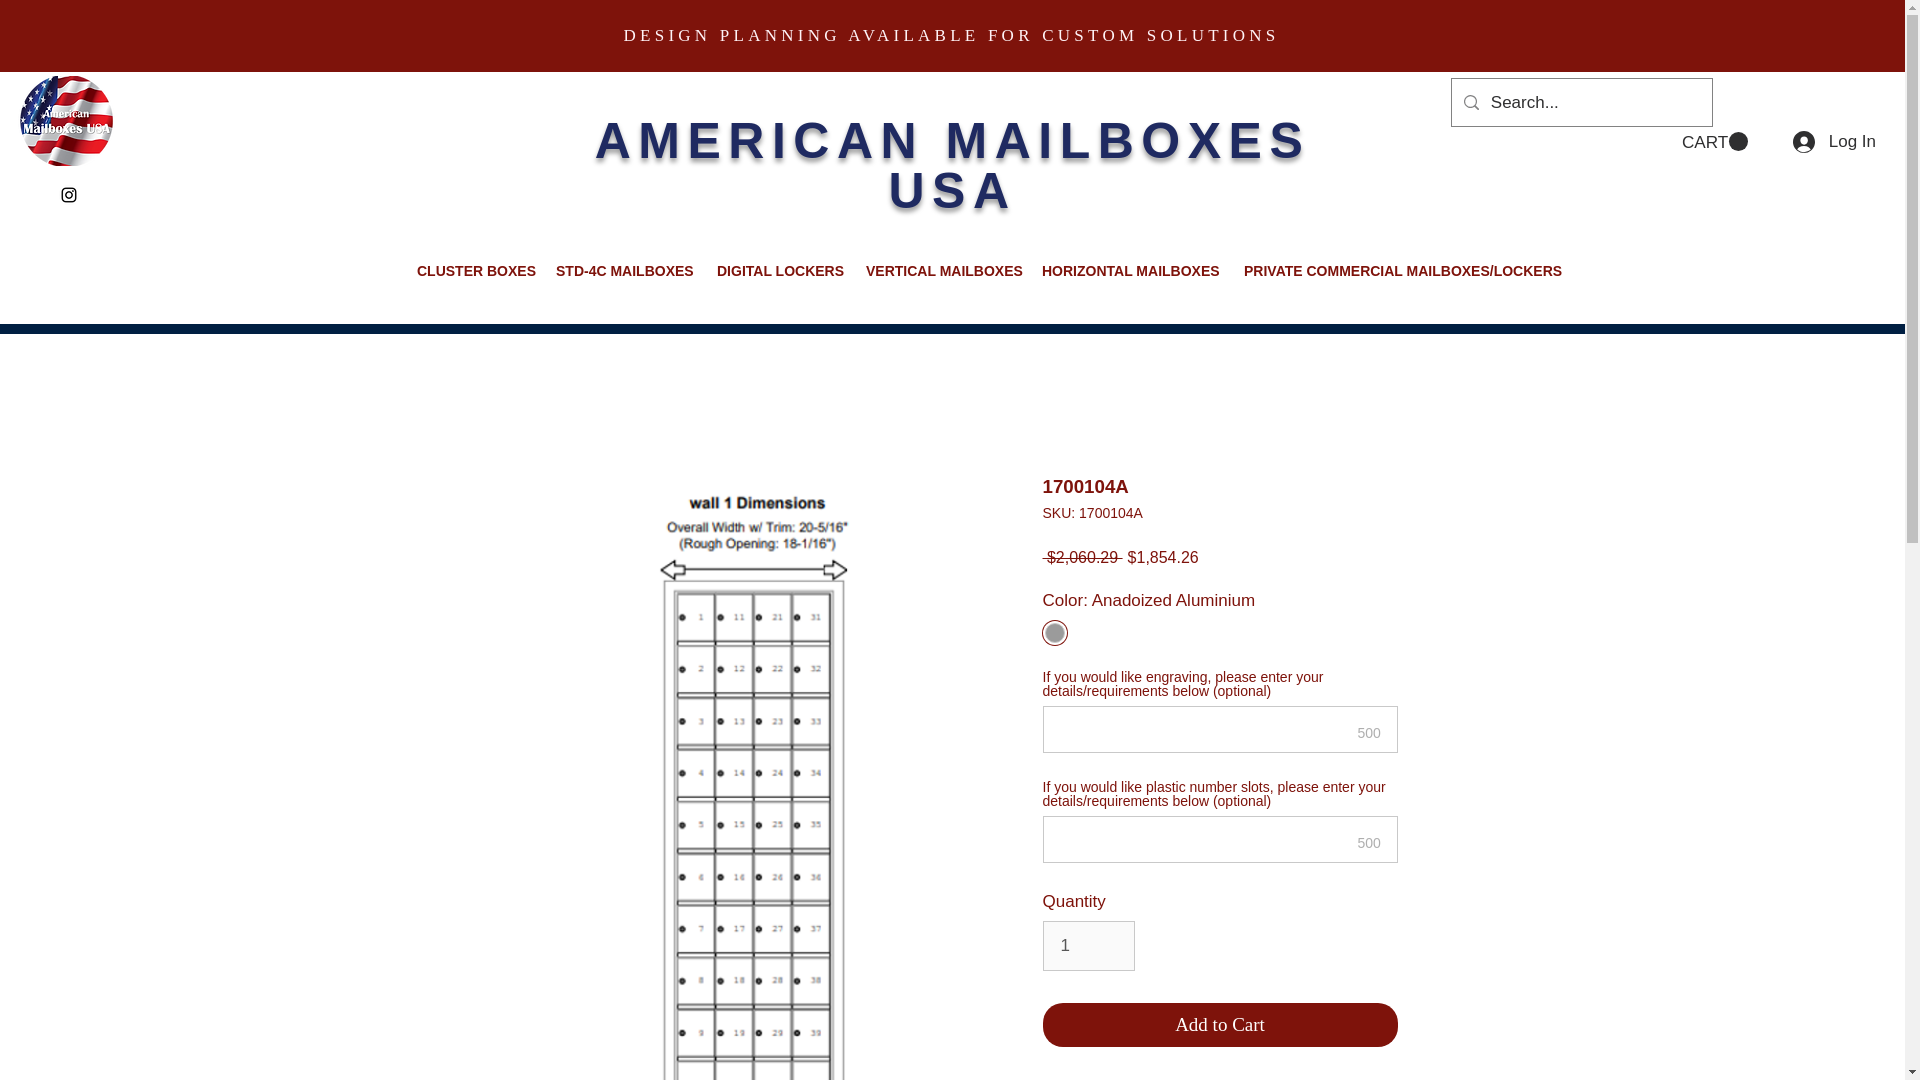  What do you see at coordinates (1088, 945) in the screenshot?
I see `1` at bounding box center [1088, 945].